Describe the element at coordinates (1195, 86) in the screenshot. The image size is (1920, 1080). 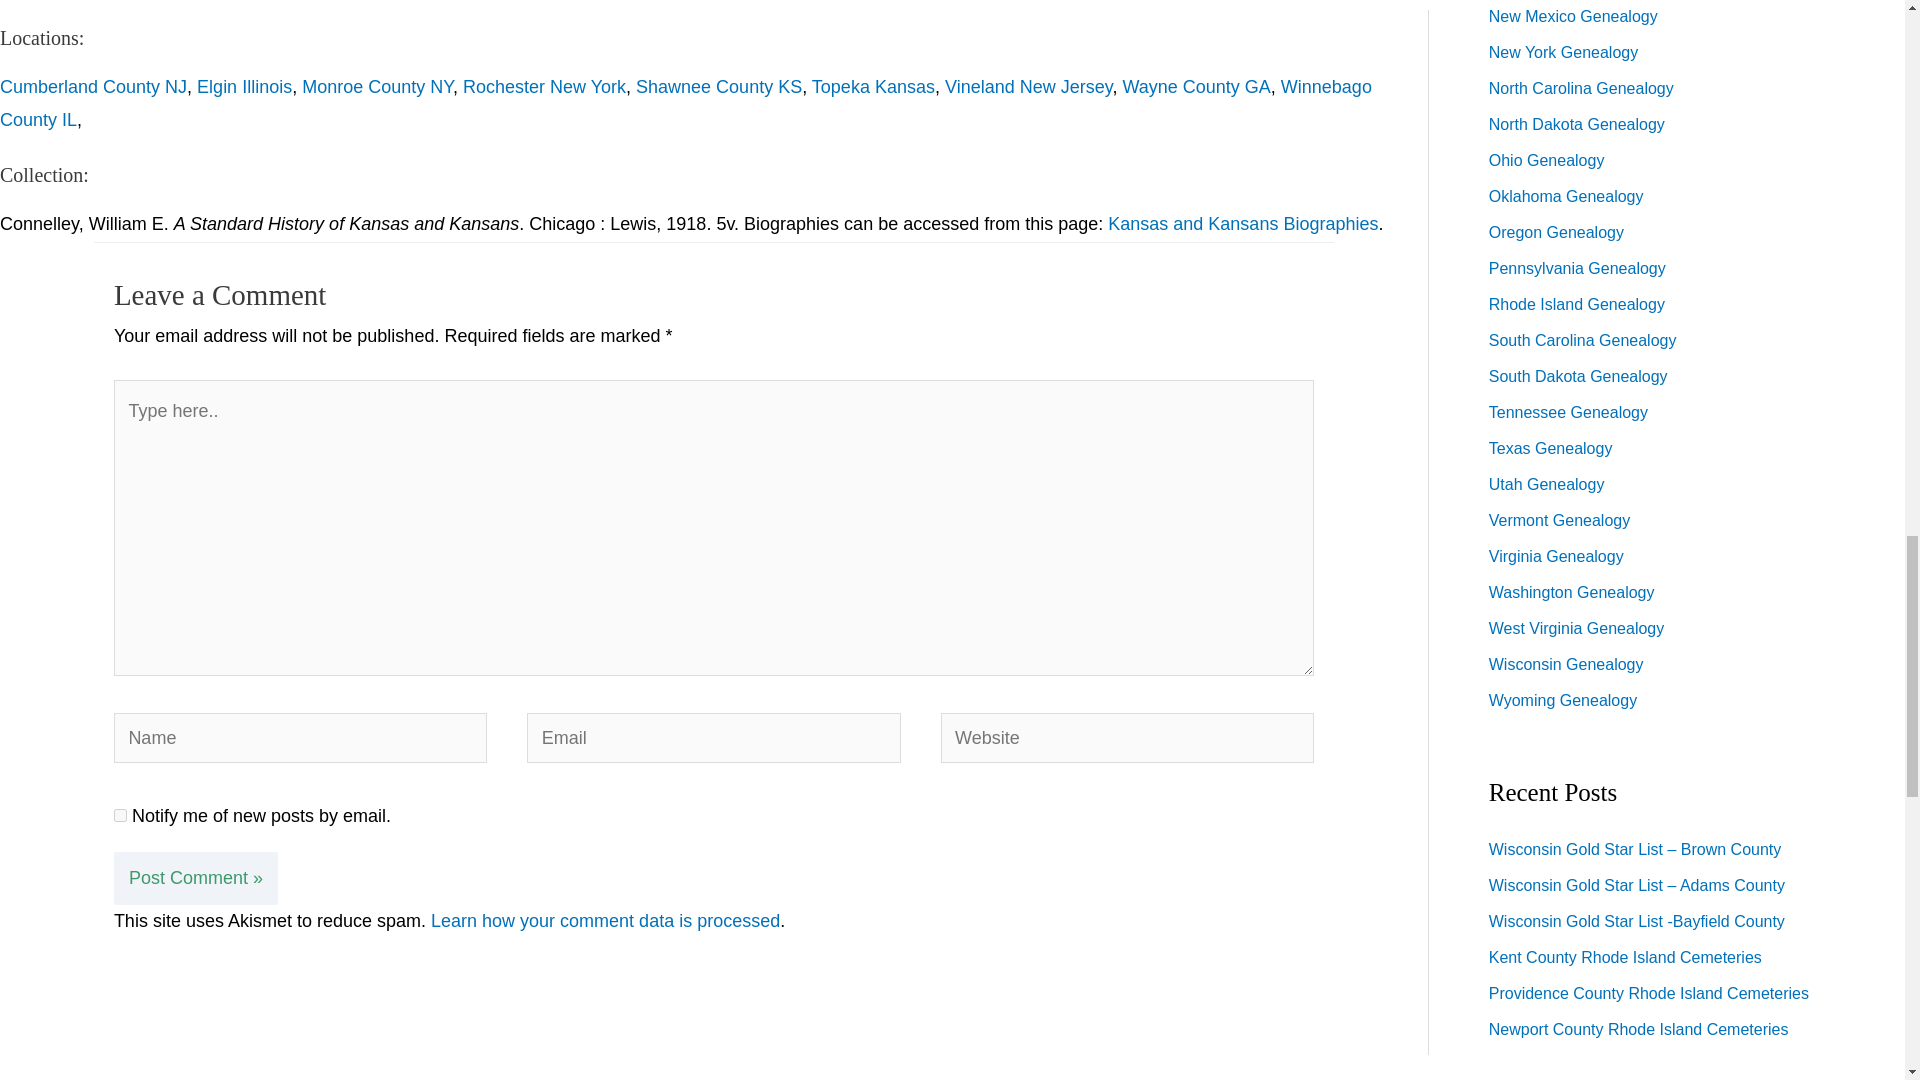
I see `Wayne County GA` at that location.